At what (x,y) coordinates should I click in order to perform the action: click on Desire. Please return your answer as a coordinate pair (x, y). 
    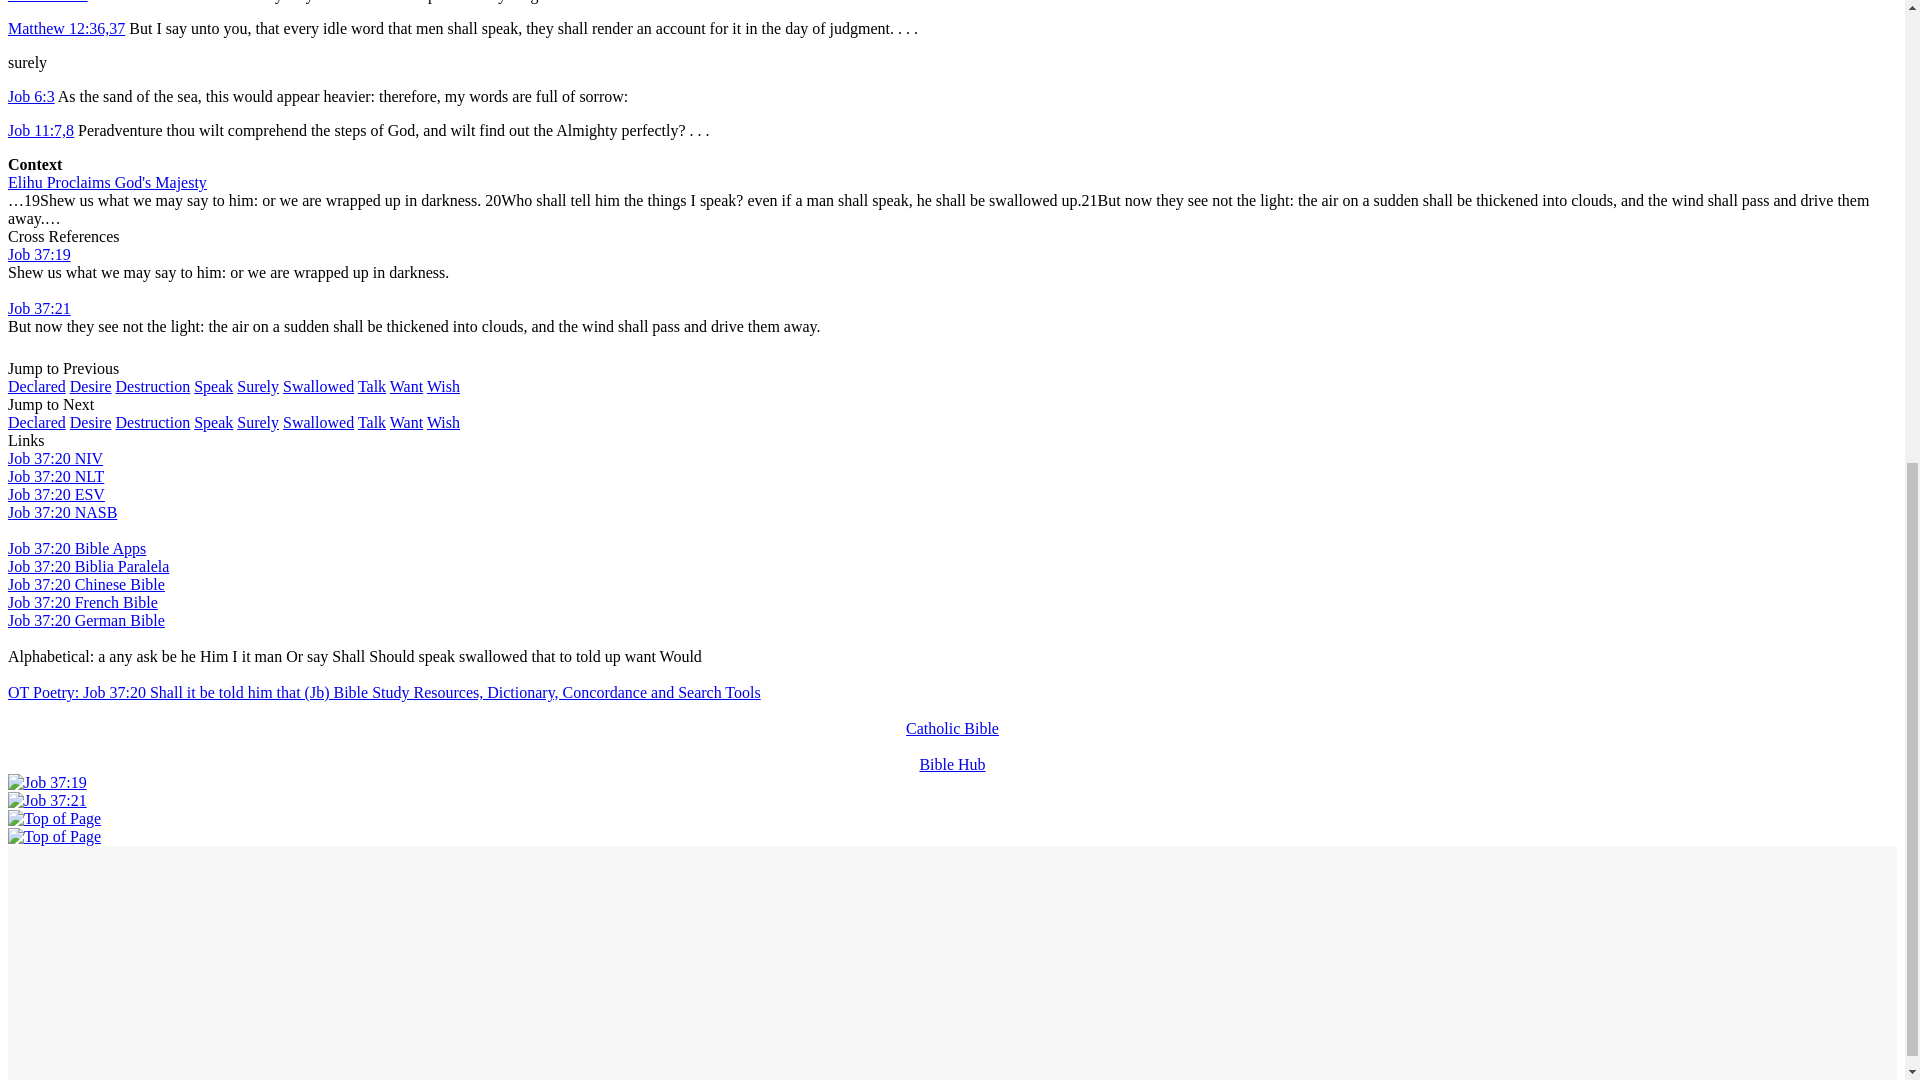
    Looking at the image, I should click on (90, 386).